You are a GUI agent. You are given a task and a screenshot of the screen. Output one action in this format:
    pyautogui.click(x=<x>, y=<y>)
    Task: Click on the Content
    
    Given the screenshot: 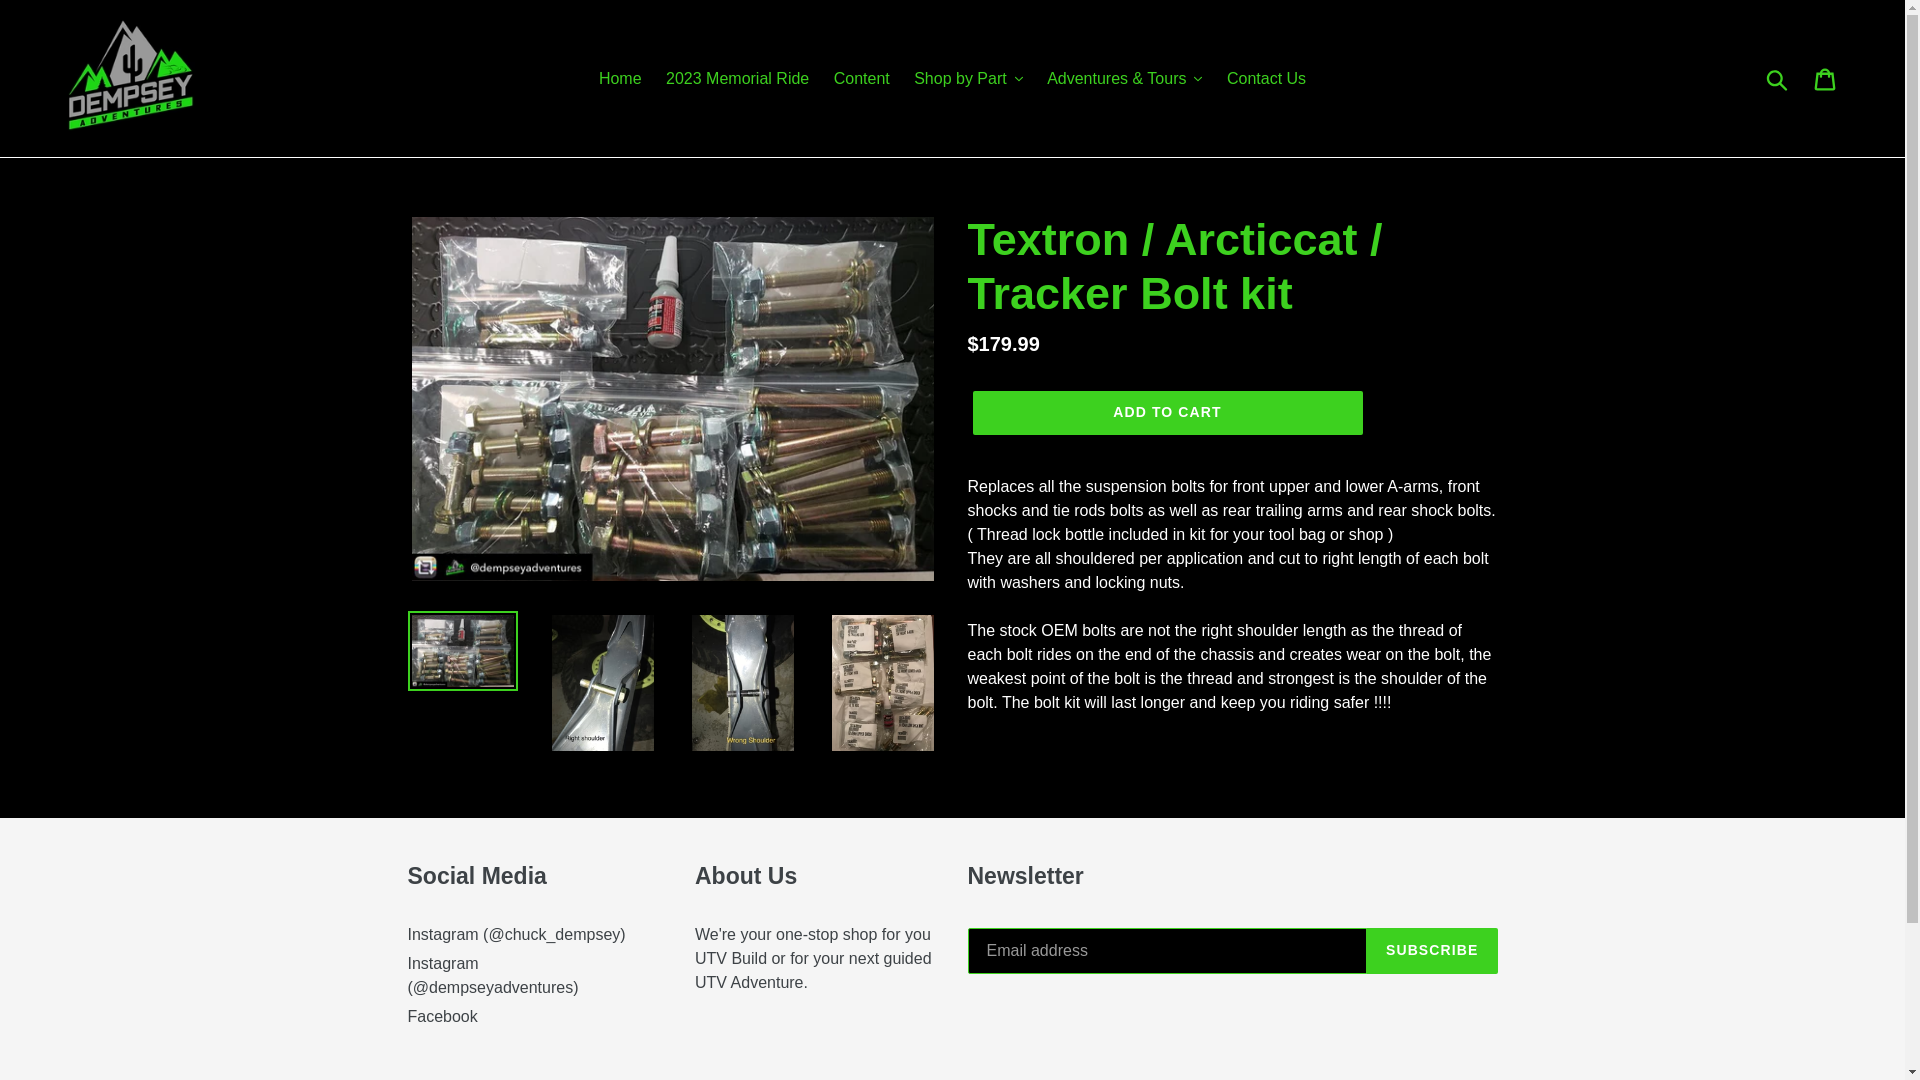 What is the action you would take?
    pyautogui.click(x=862, y=78)
    